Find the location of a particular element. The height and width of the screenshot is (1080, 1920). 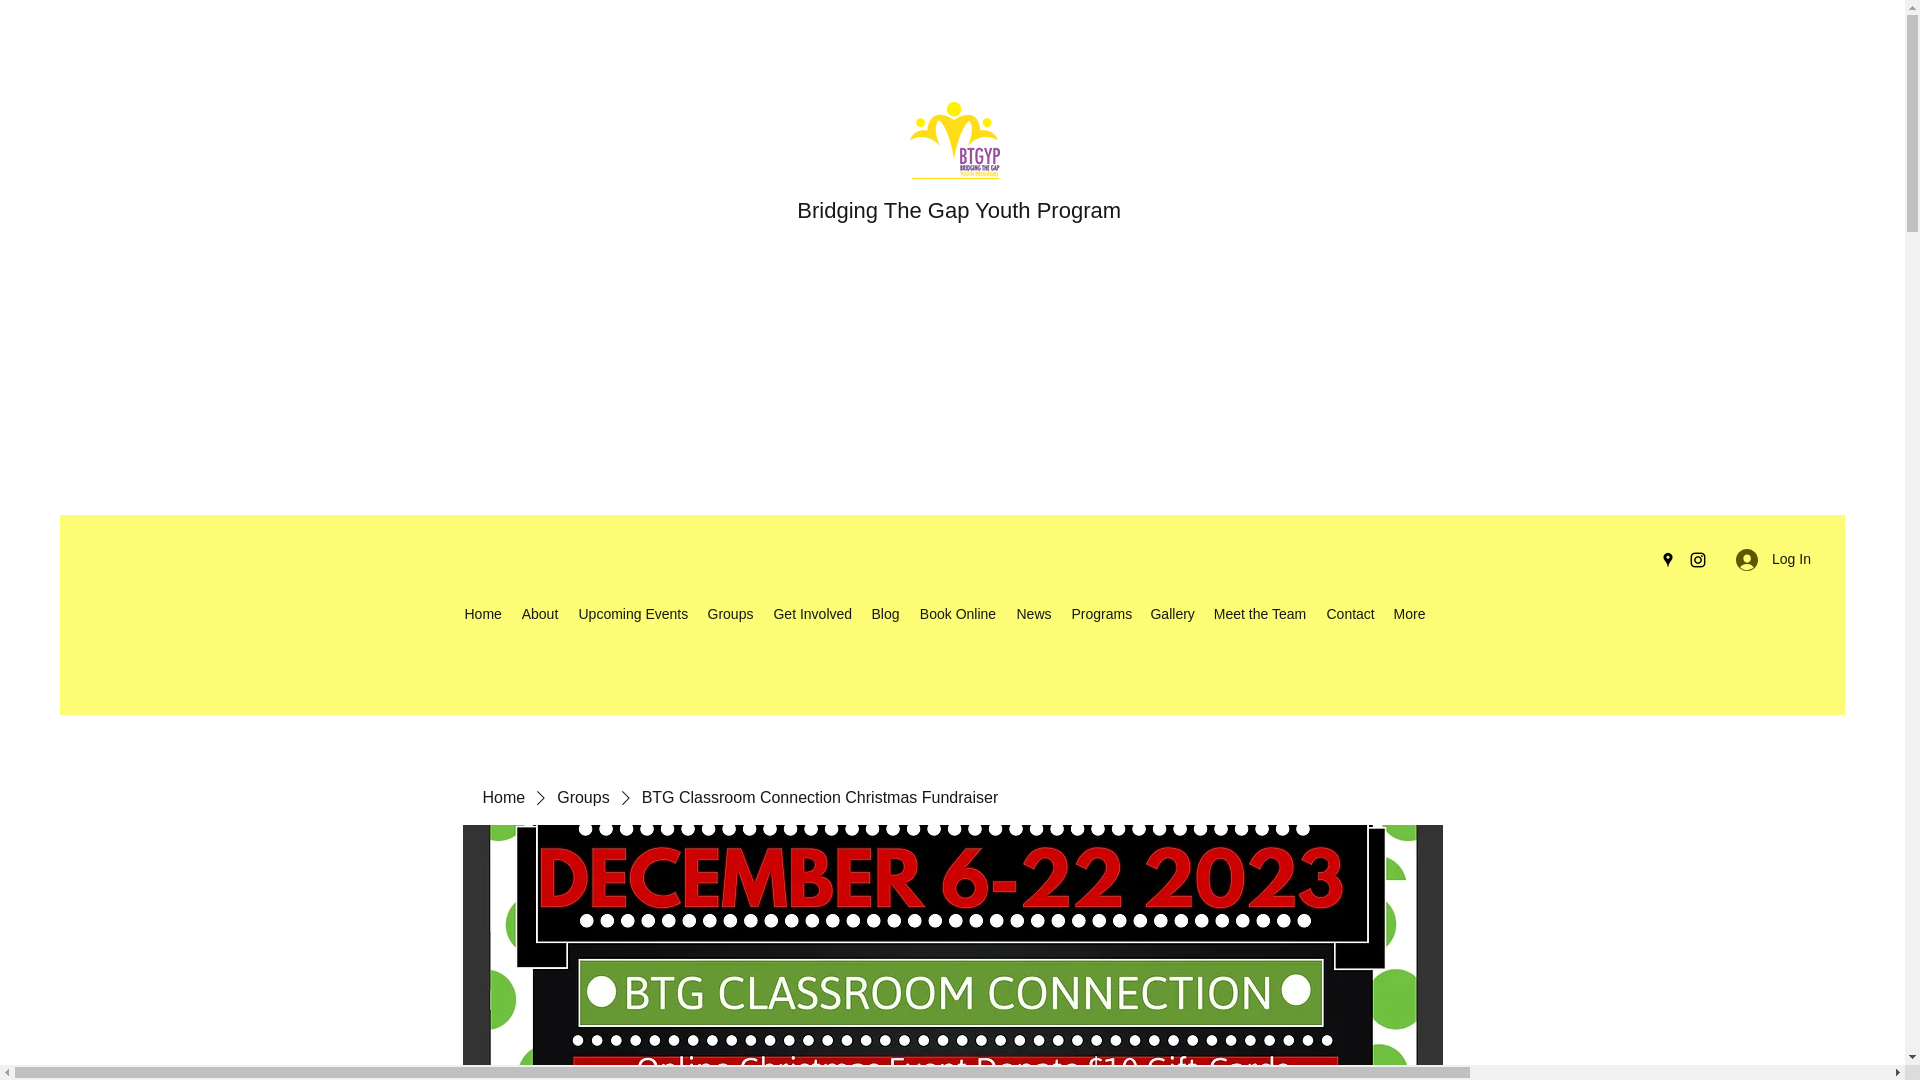

About is located at coordinates (539, 614).